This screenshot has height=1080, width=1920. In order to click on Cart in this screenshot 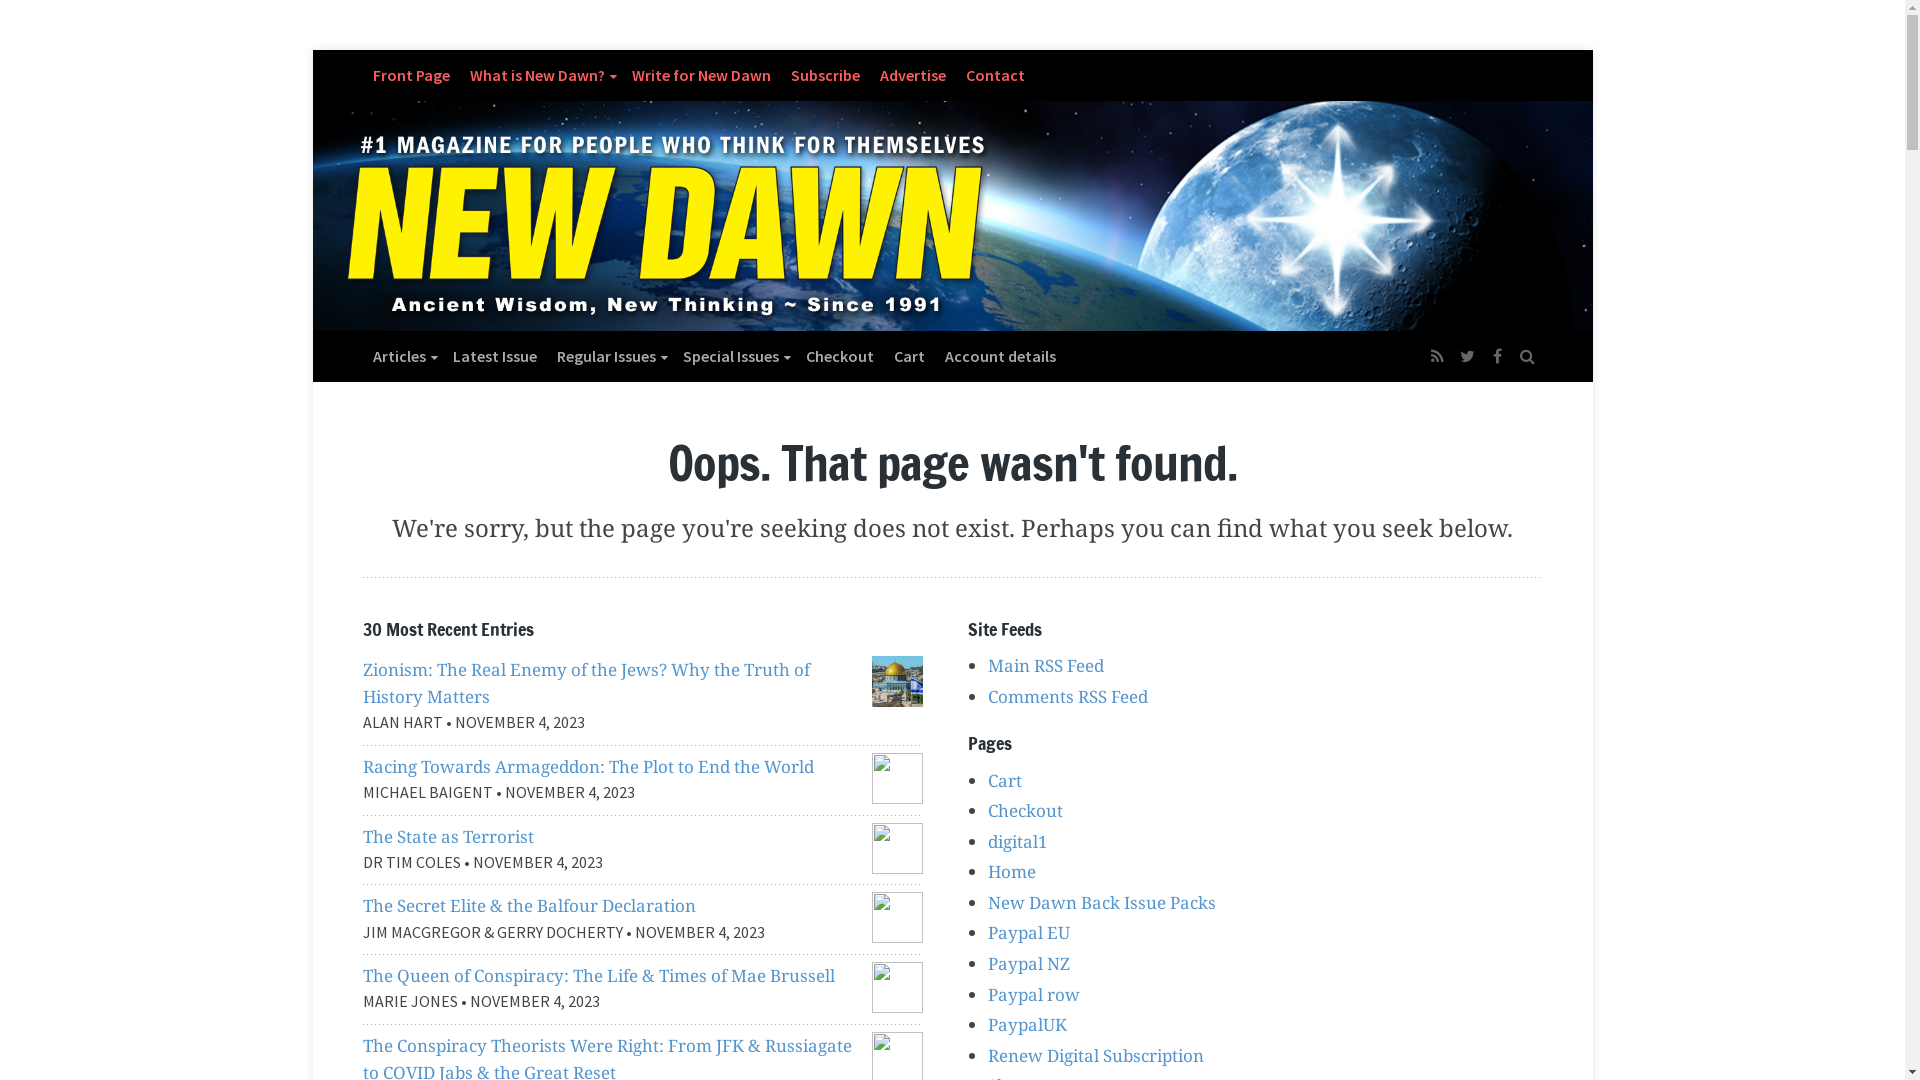, I will do `click(1004, 780)`.